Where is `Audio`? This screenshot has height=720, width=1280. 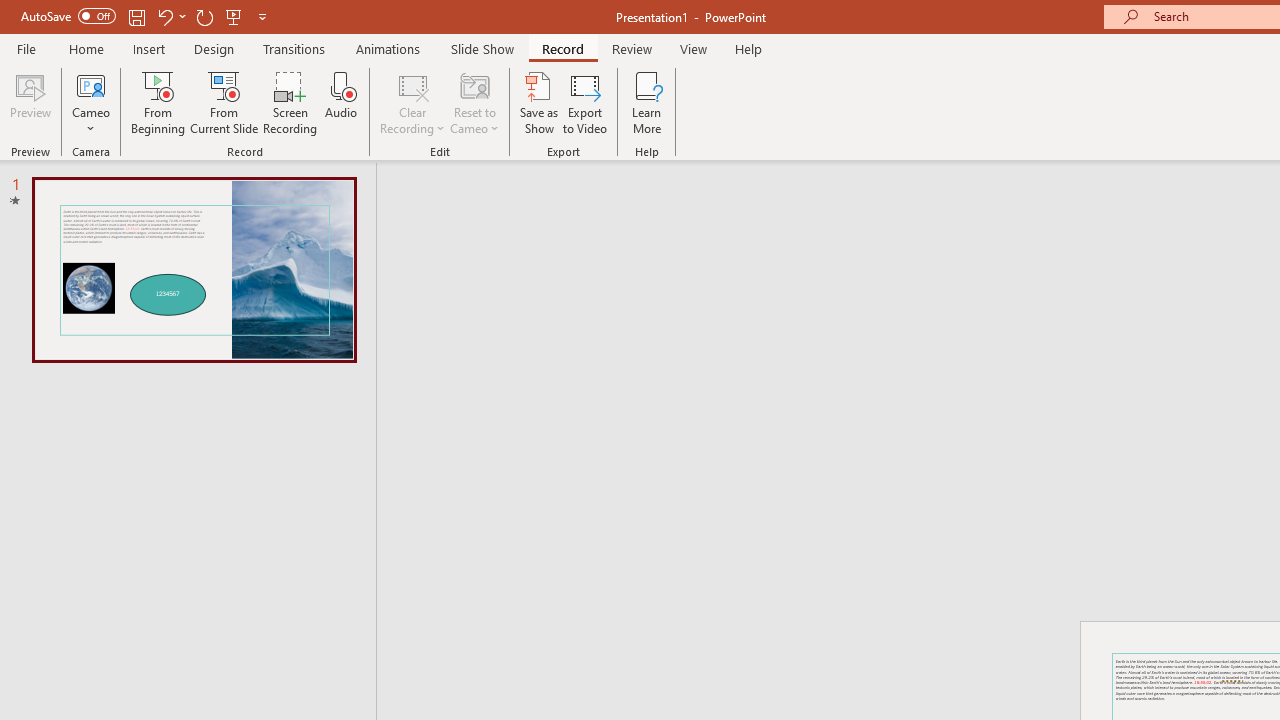
Audio is located at coordinates (341, 102).